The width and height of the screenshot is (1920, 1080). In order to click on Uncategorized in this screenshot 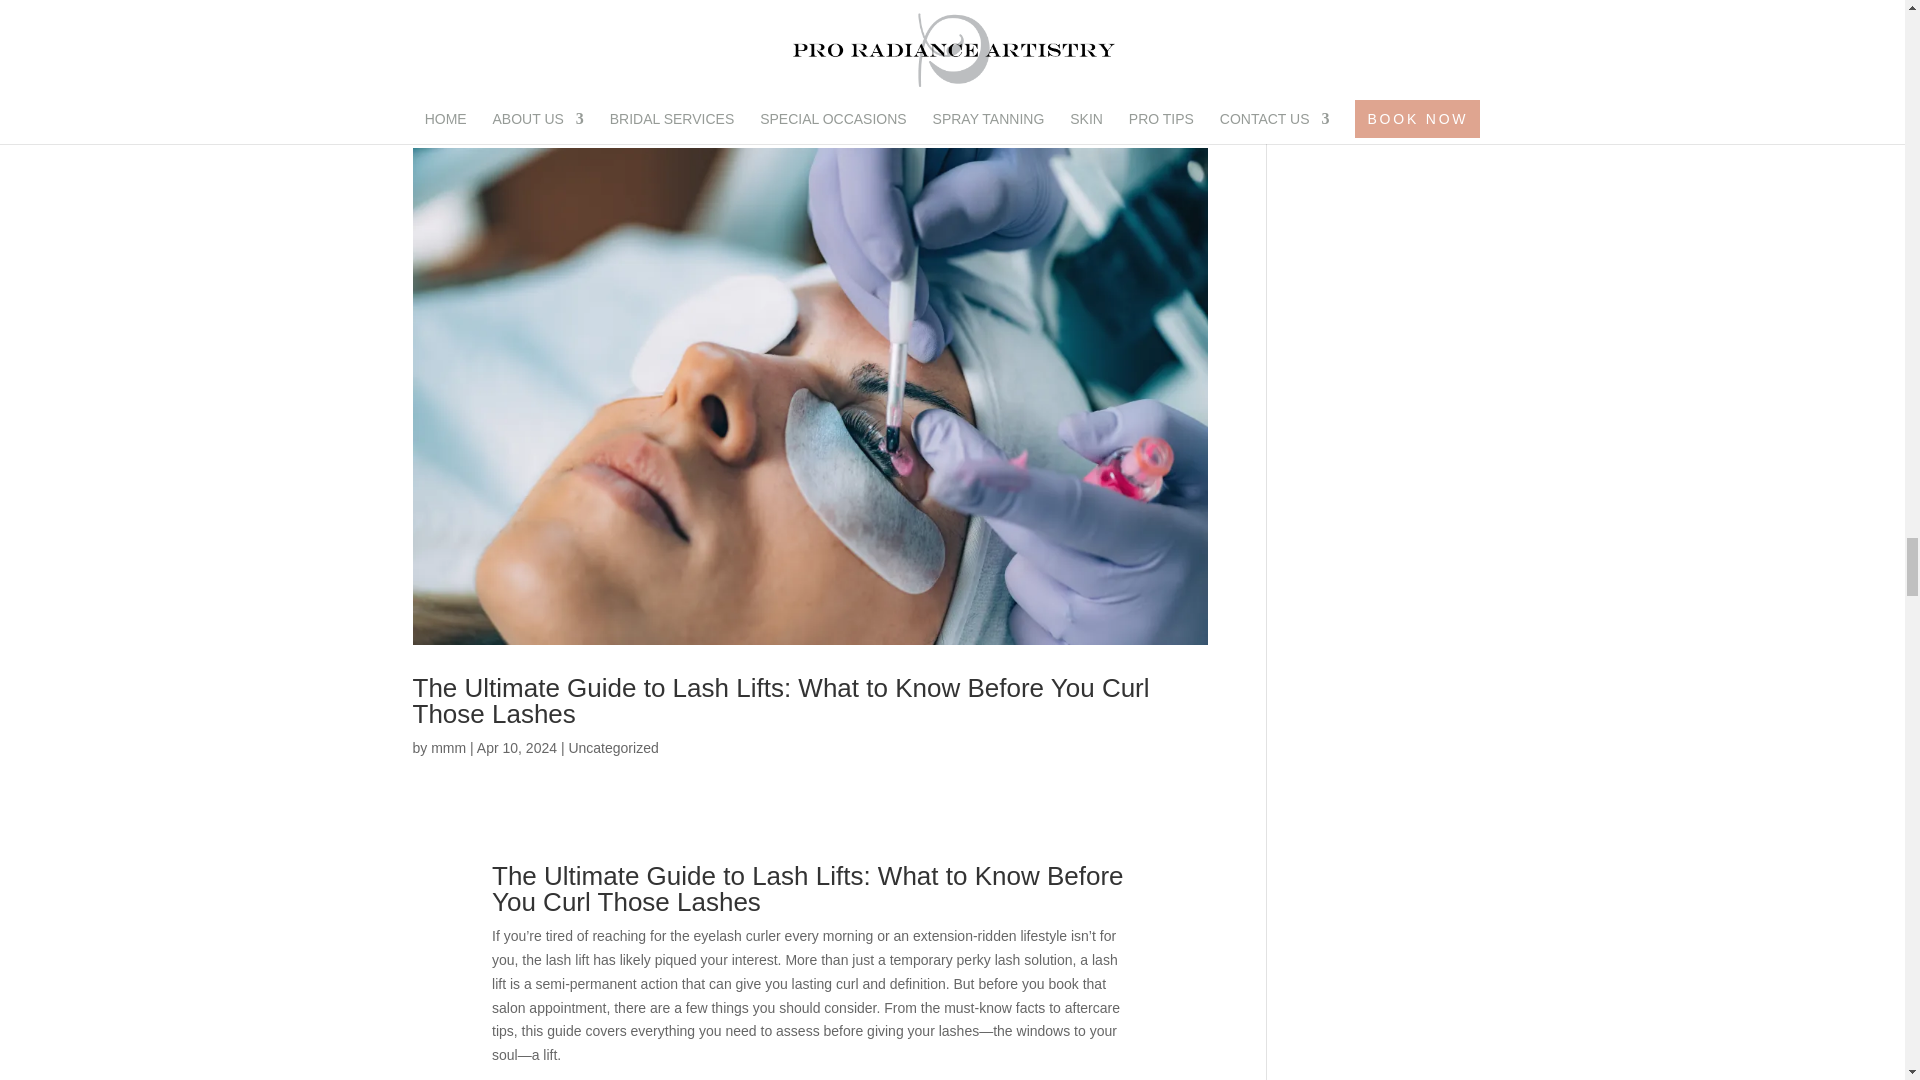, I will do `click(613, 748)`.